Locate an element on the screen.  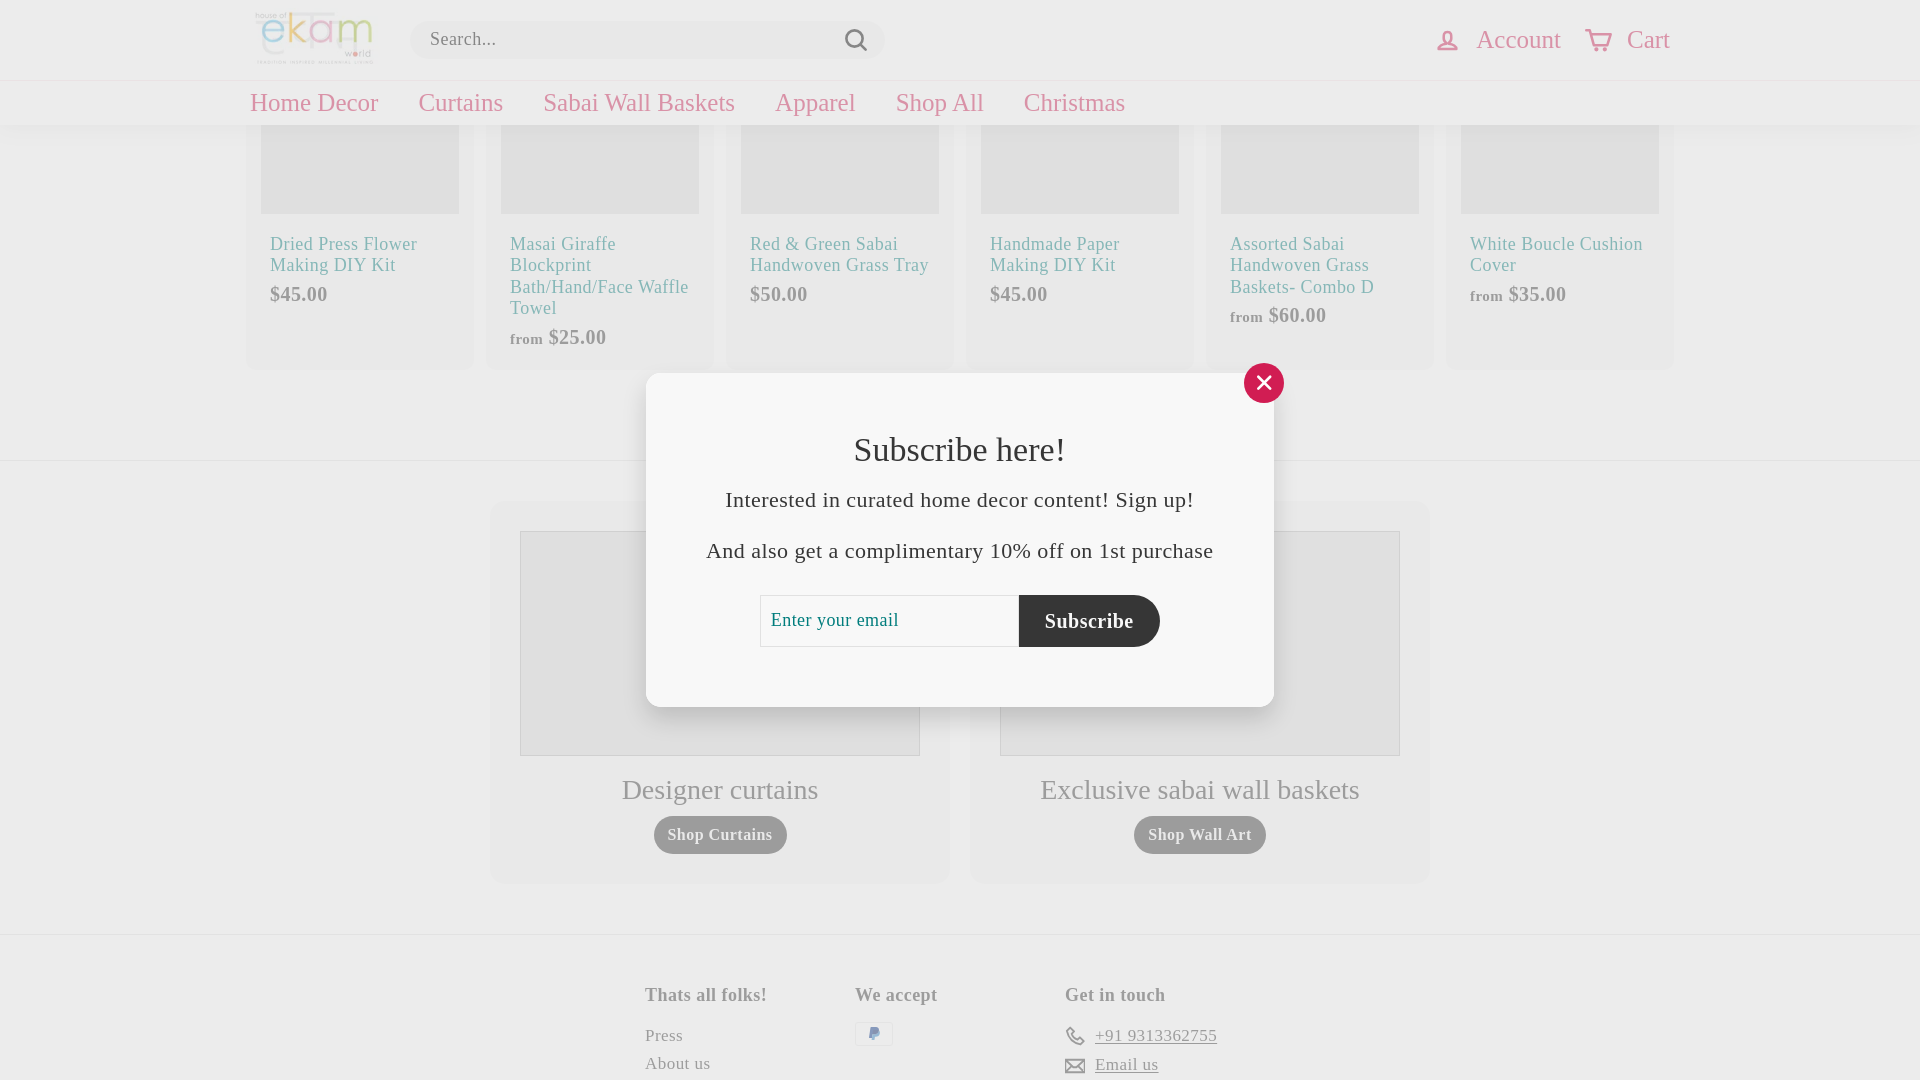
PayPal is located at coordinates (873, 1034).